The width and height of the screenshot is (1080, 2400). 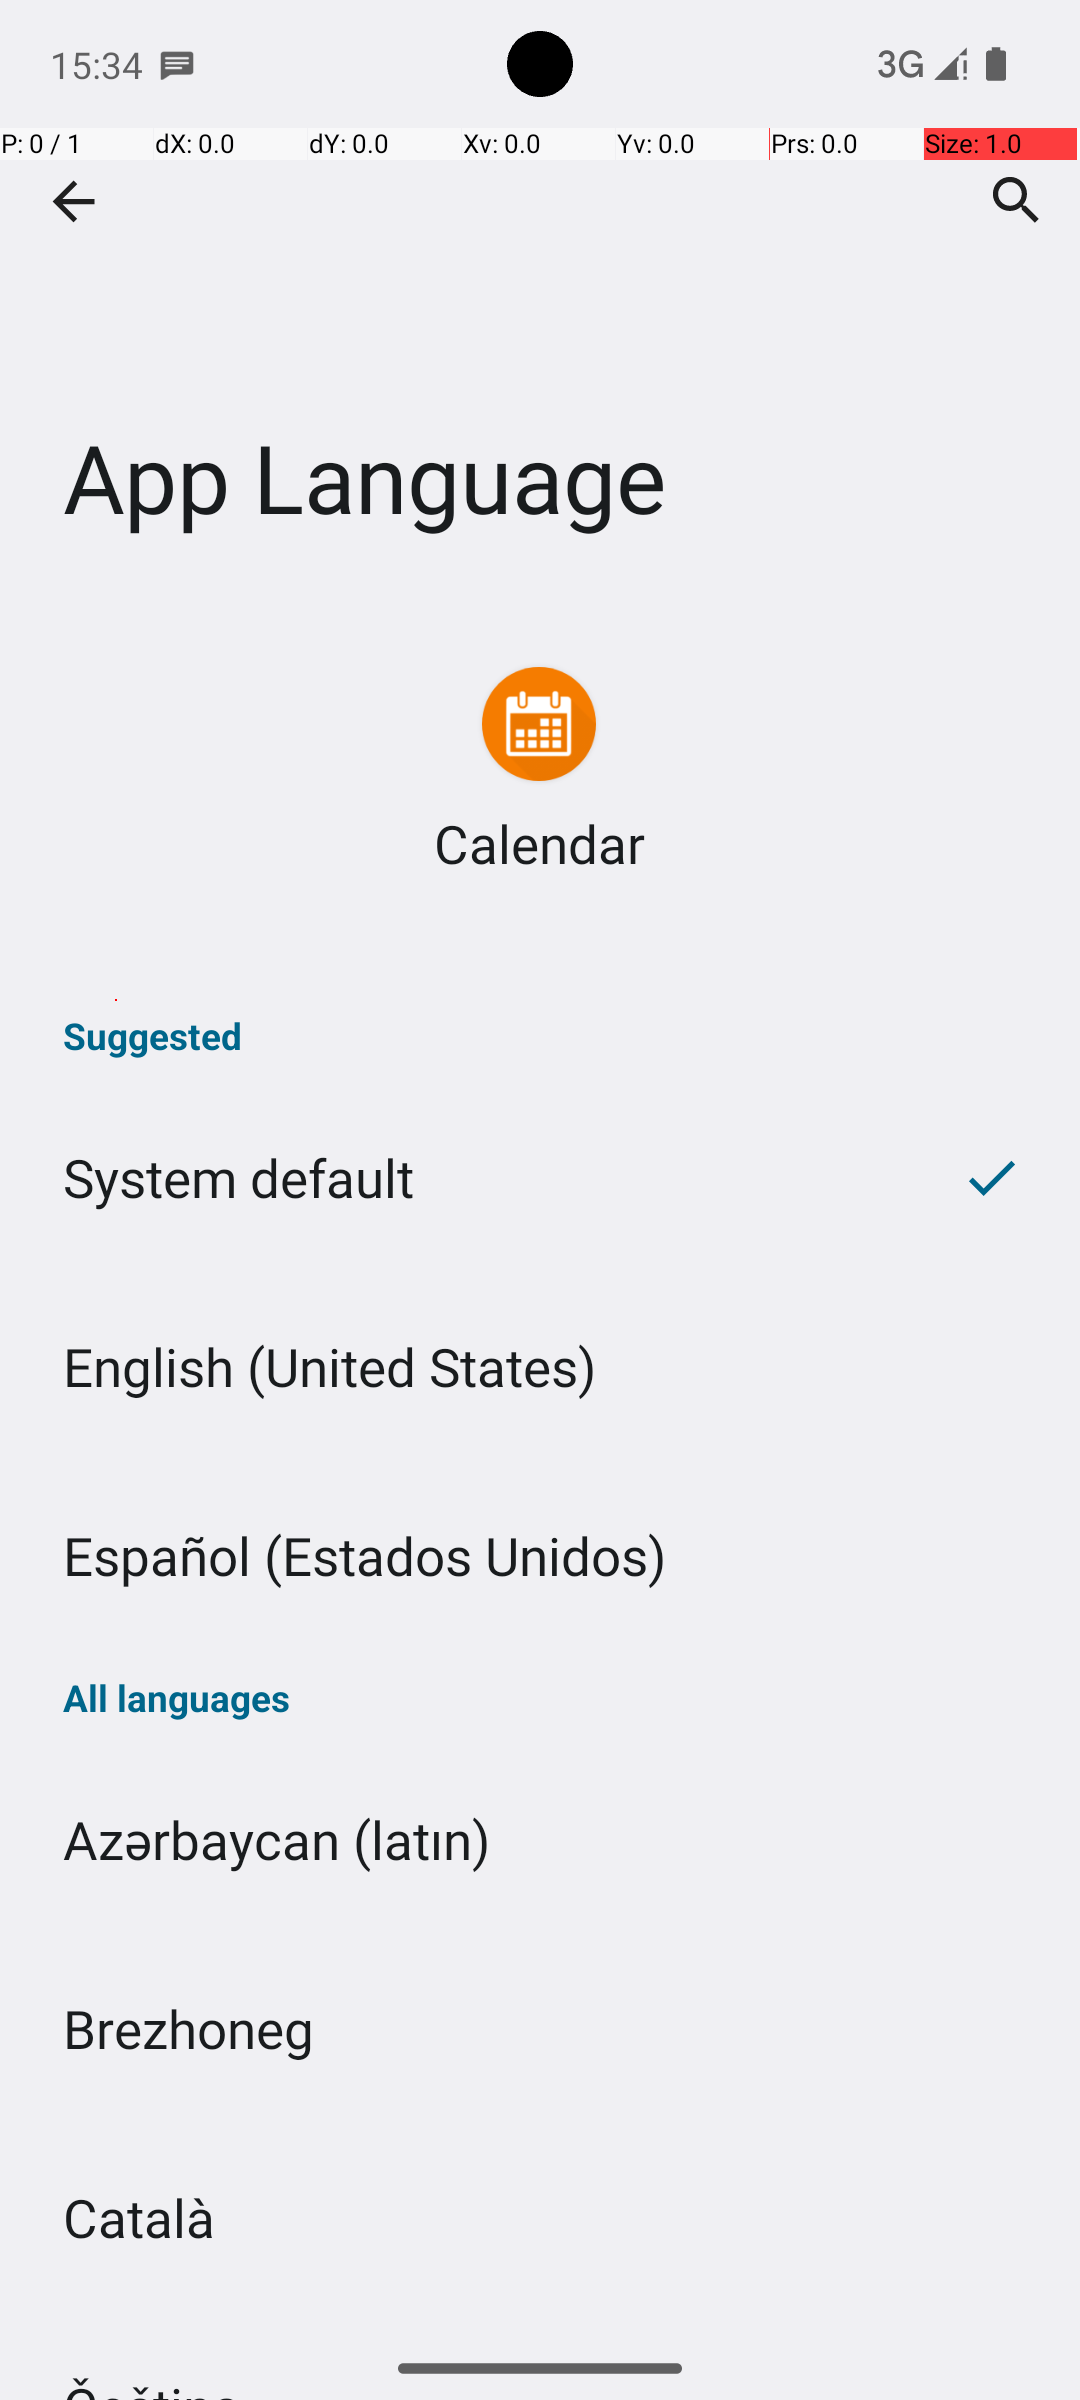 I want to click on Català, so click(x=540, y=2218).